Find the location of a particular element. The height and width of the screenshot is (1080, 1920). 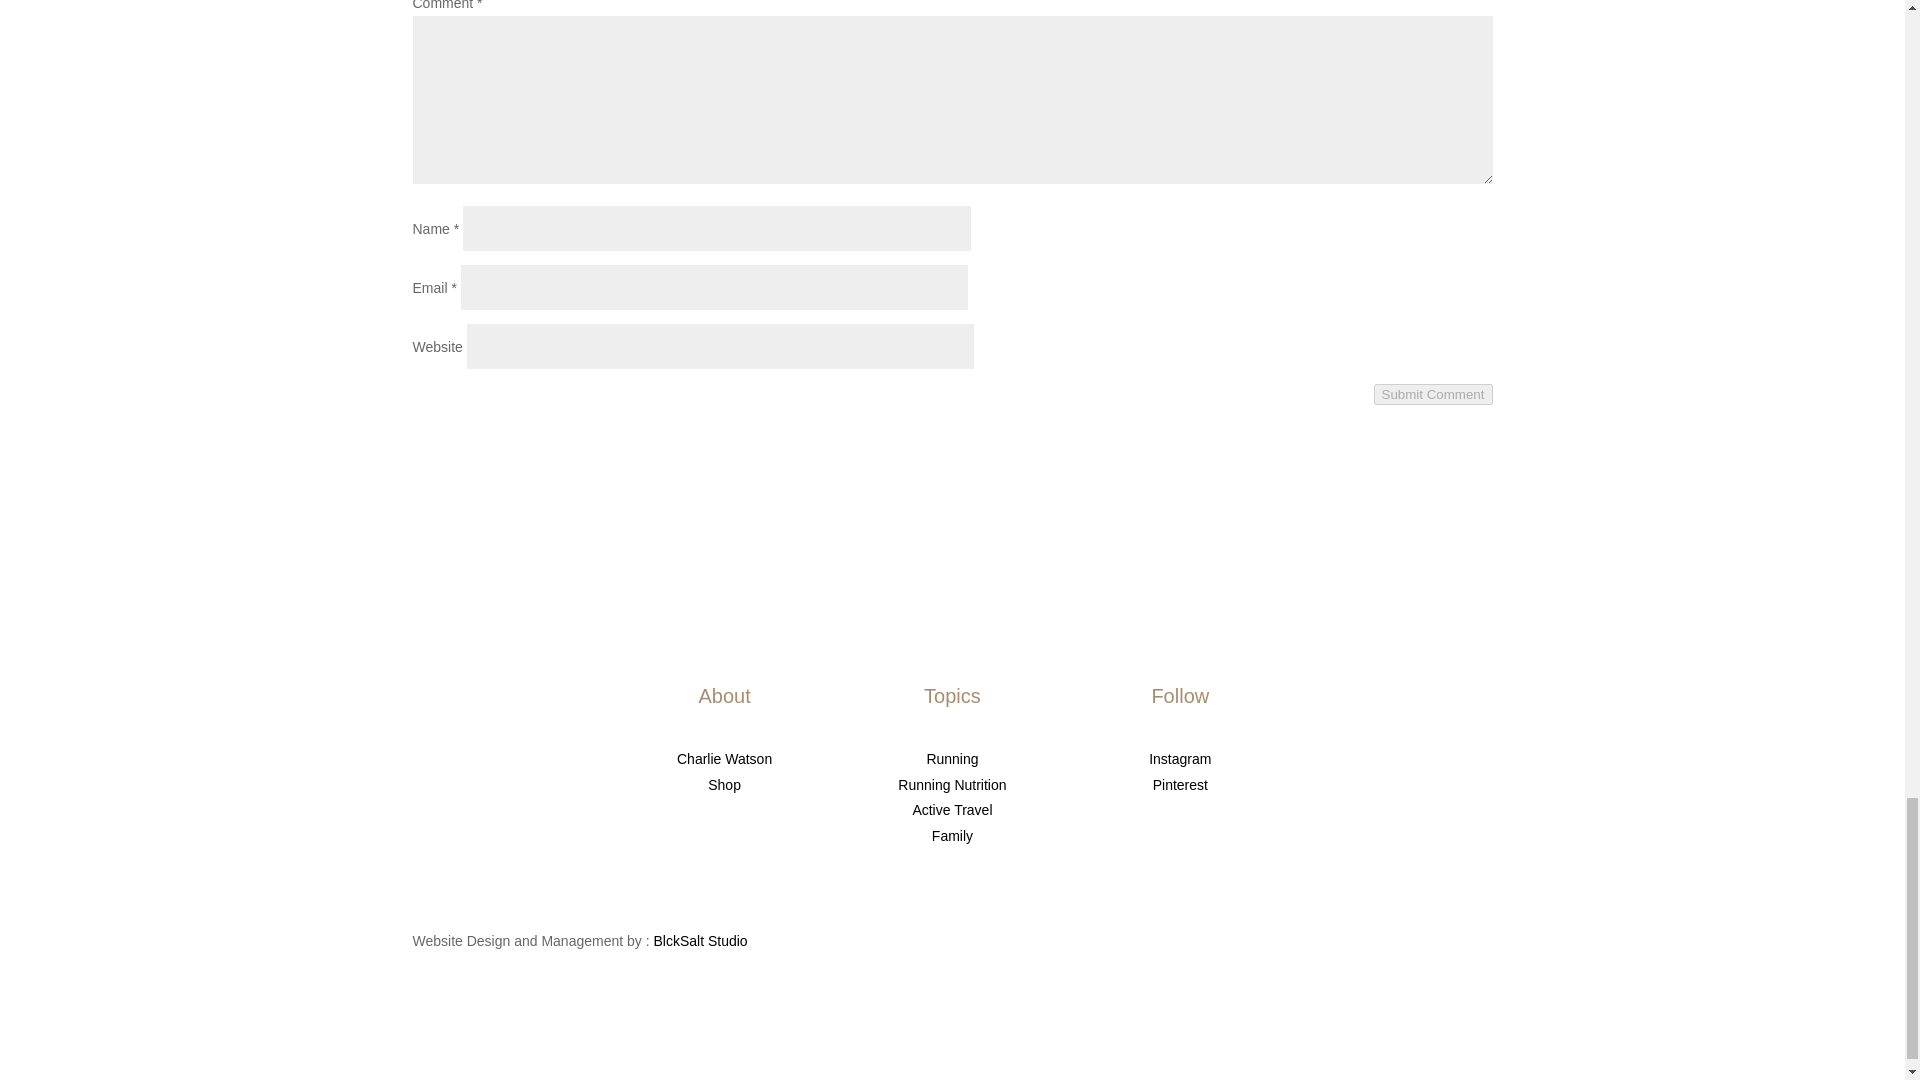

Pinterest is located at coordinates (1180, 784).